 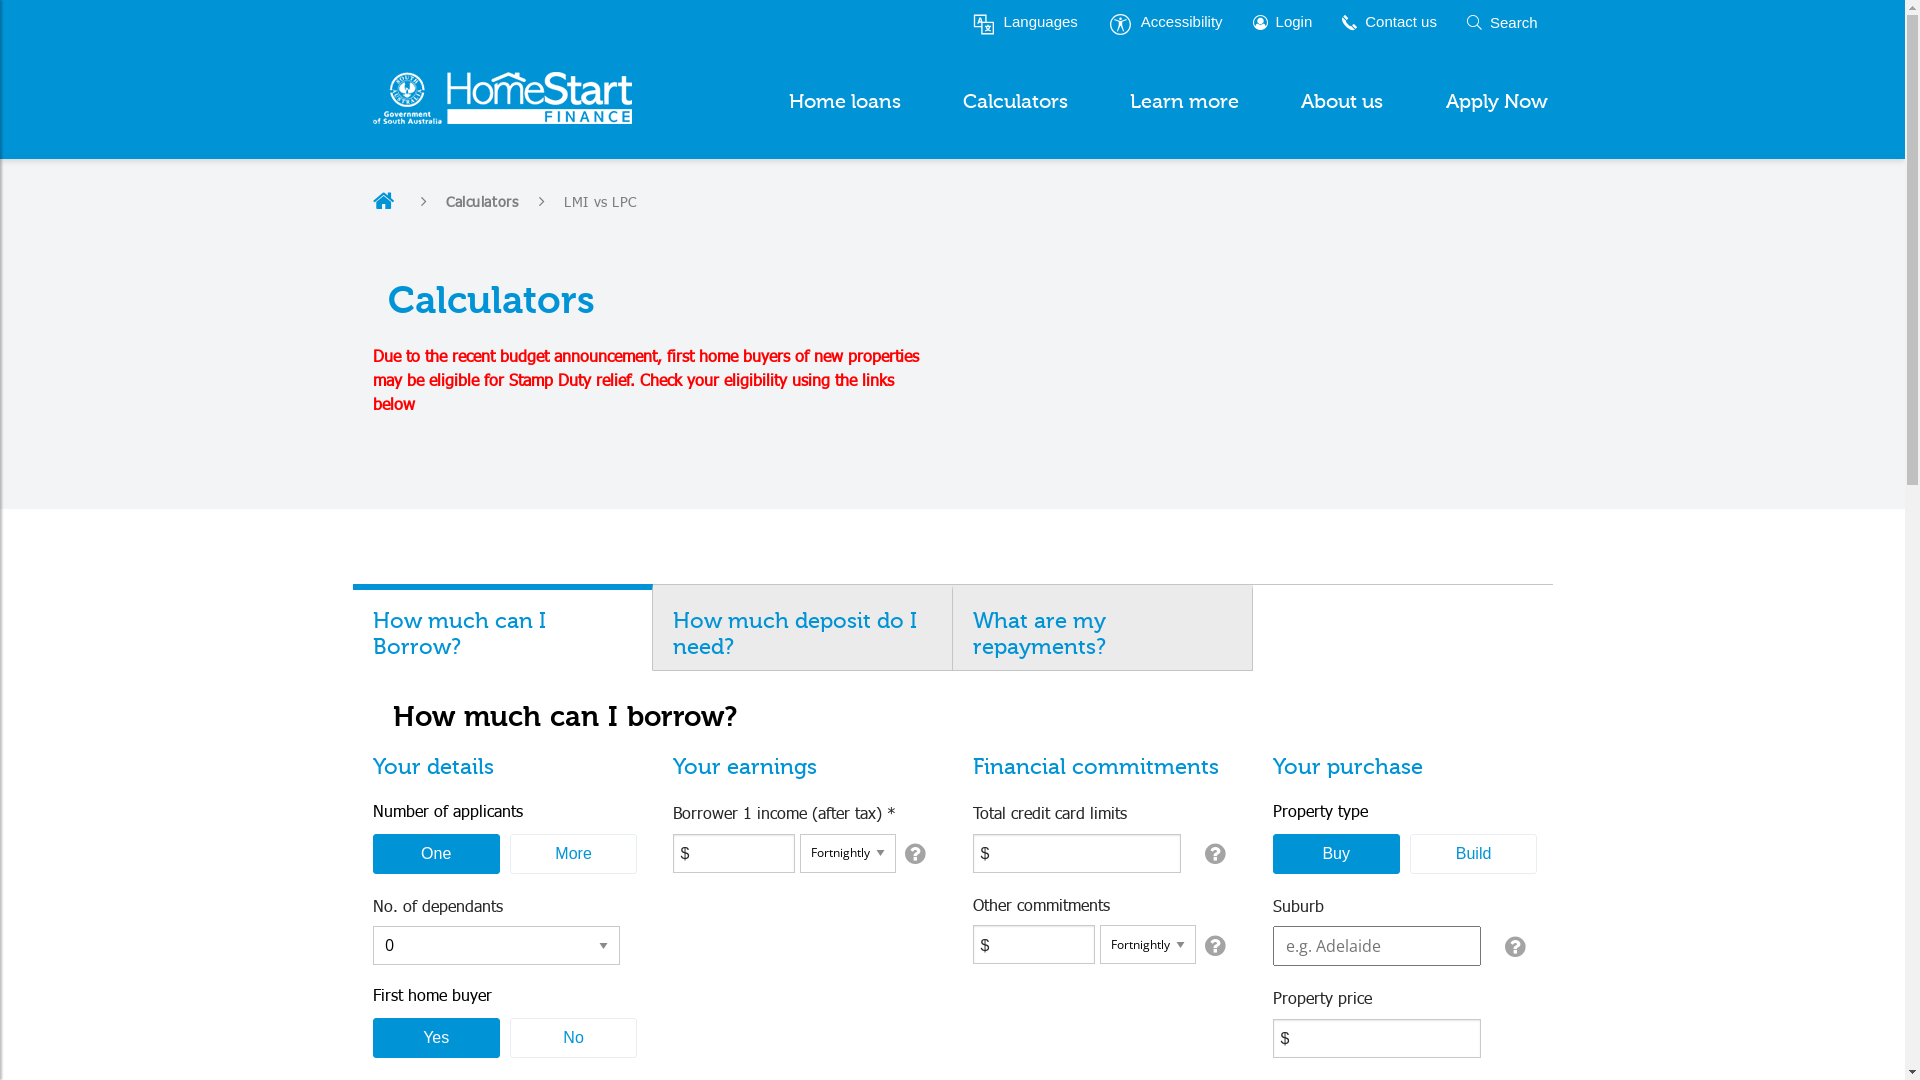 I want to click on Languages, so click(x=1024, y=22).